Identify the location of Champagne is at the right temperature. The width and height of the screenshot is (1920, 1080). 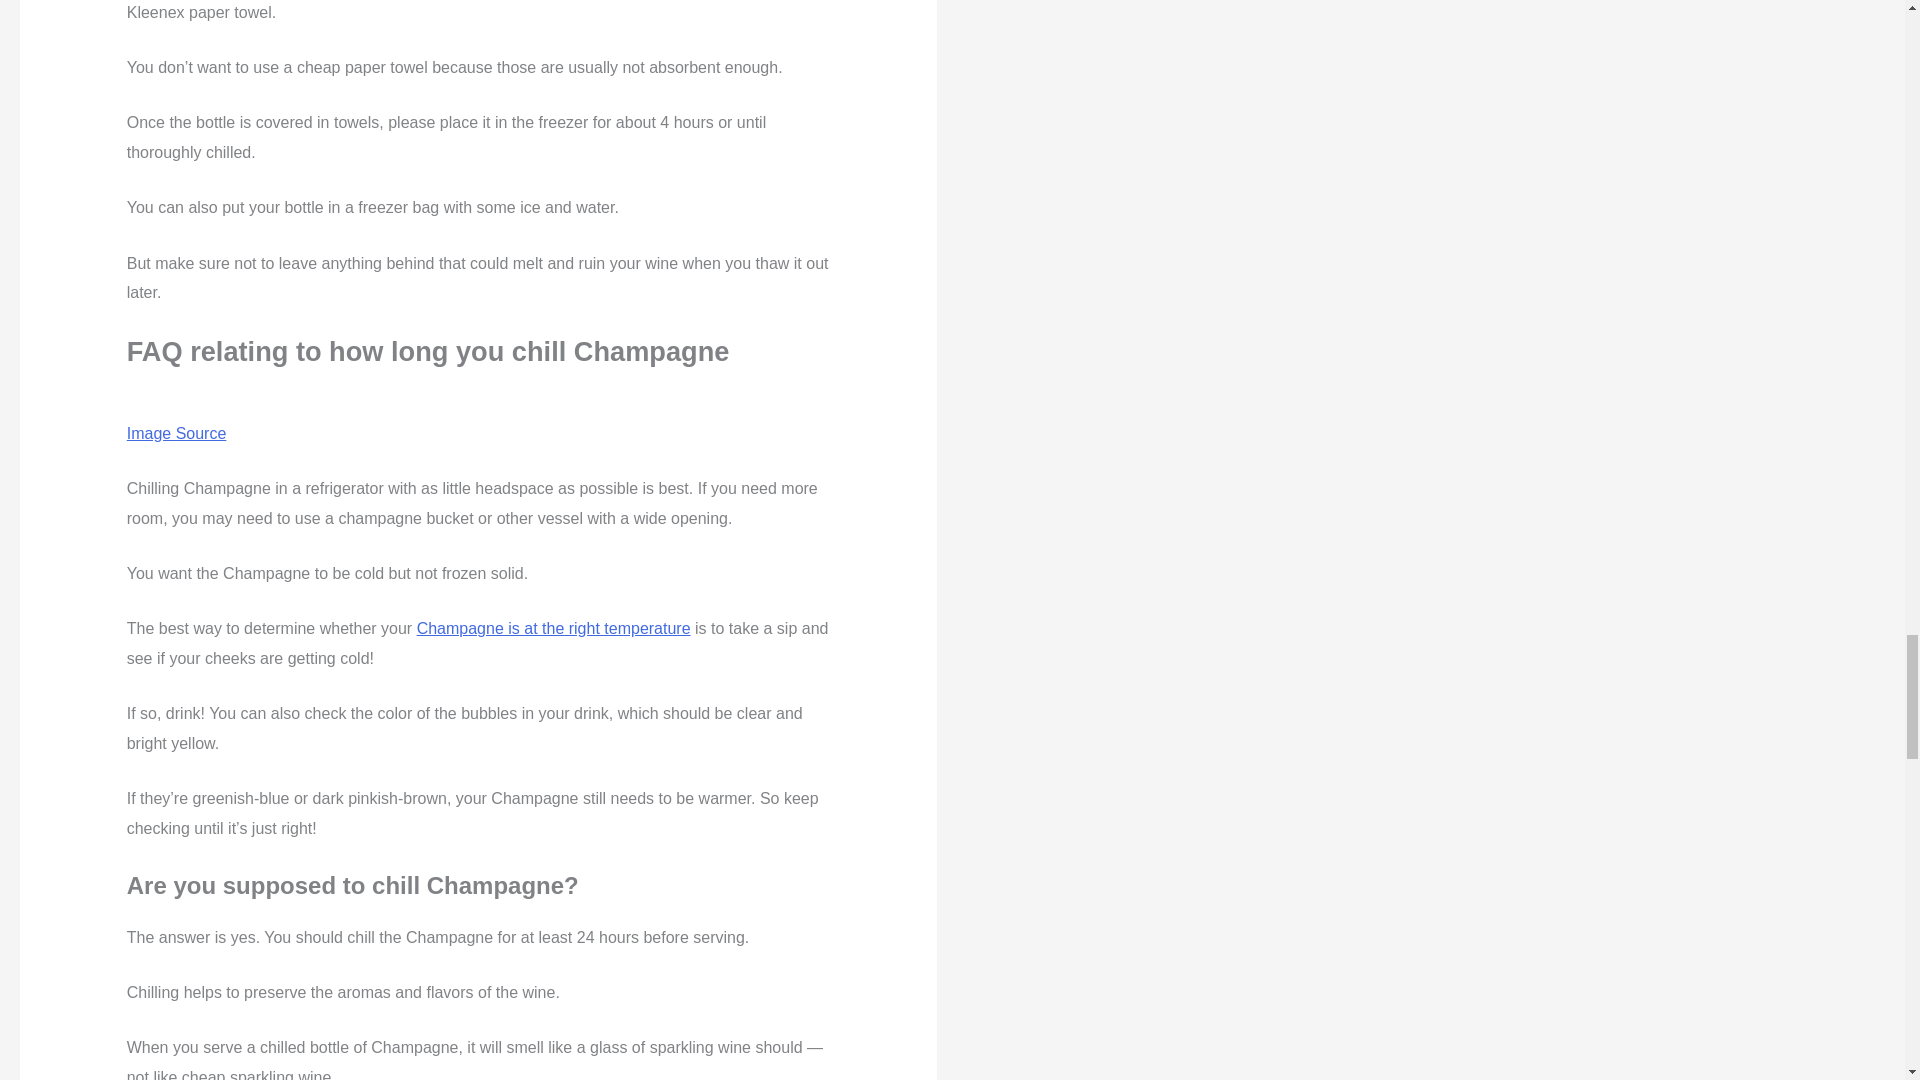
(554, 628).